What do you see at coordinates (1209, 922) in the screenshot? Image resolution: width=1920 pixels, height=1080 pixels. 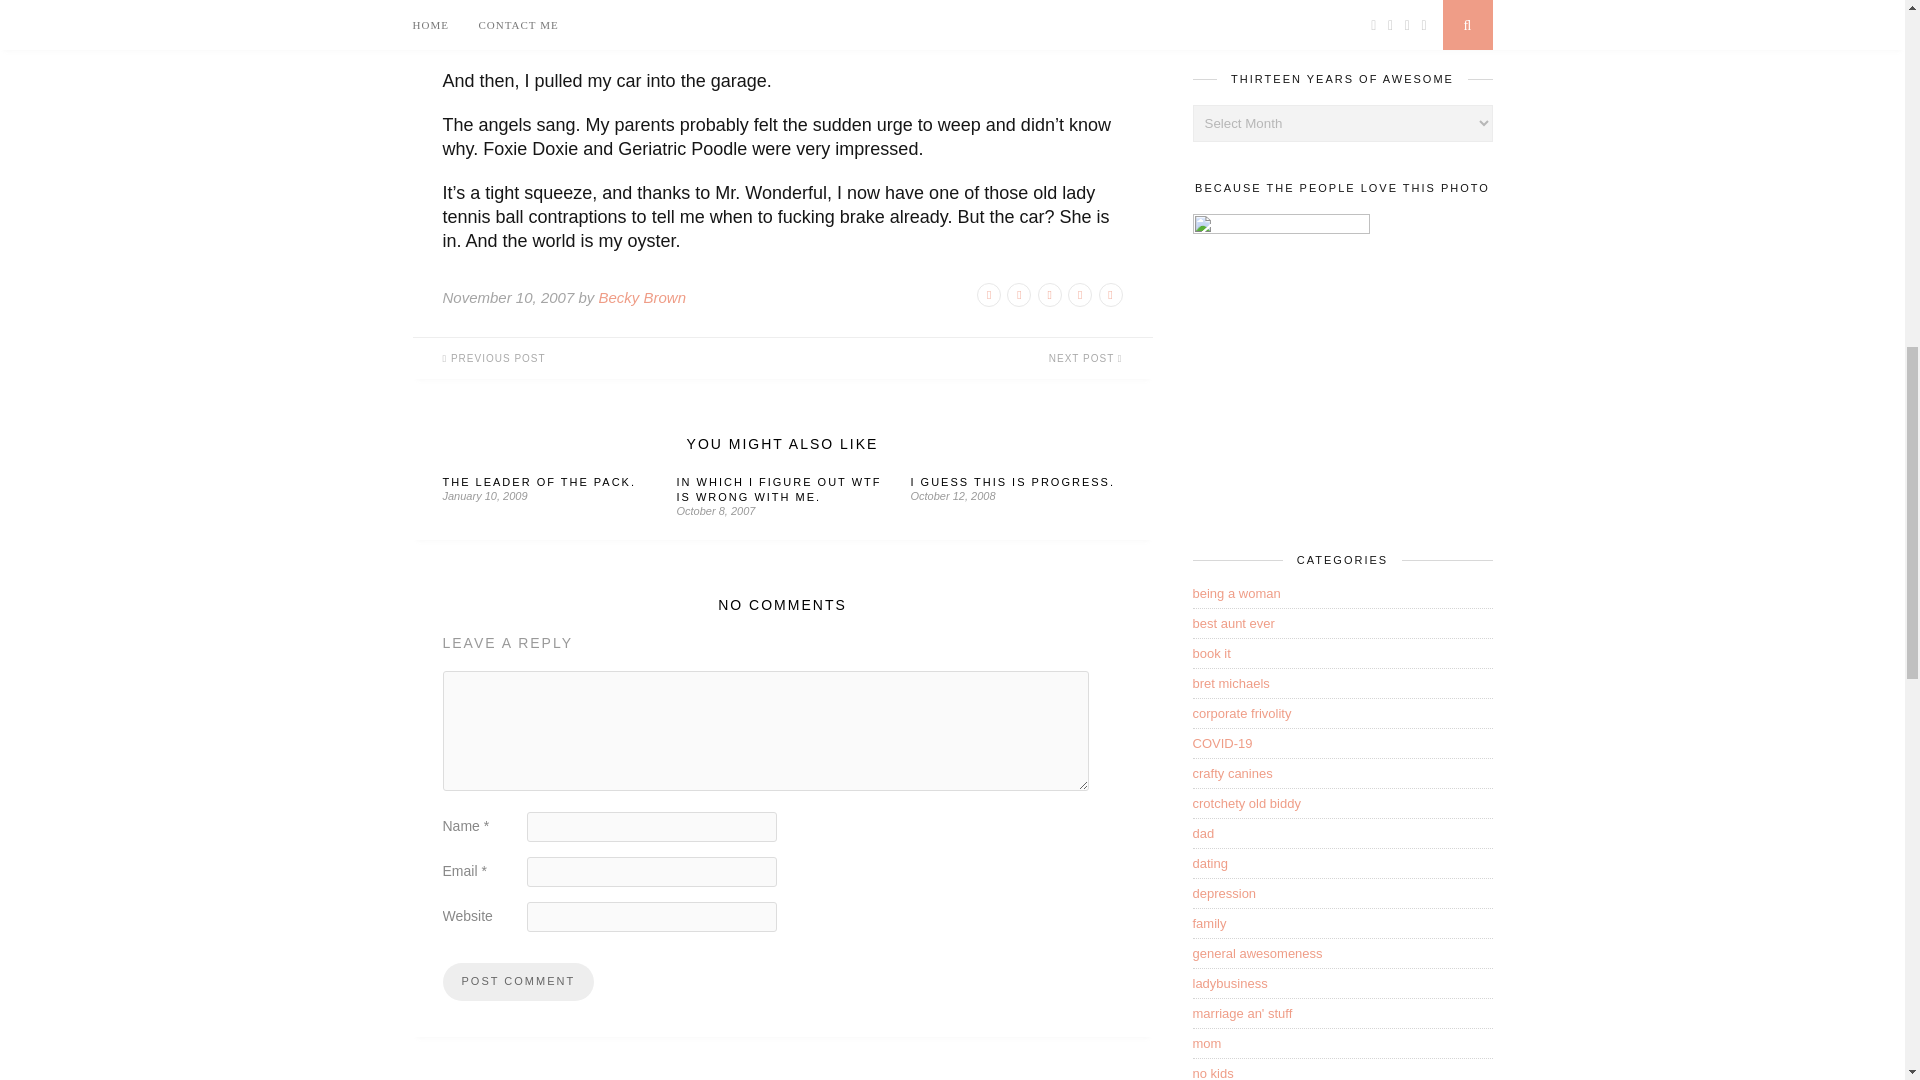 I see `family` at bounding box center [1209, 922].